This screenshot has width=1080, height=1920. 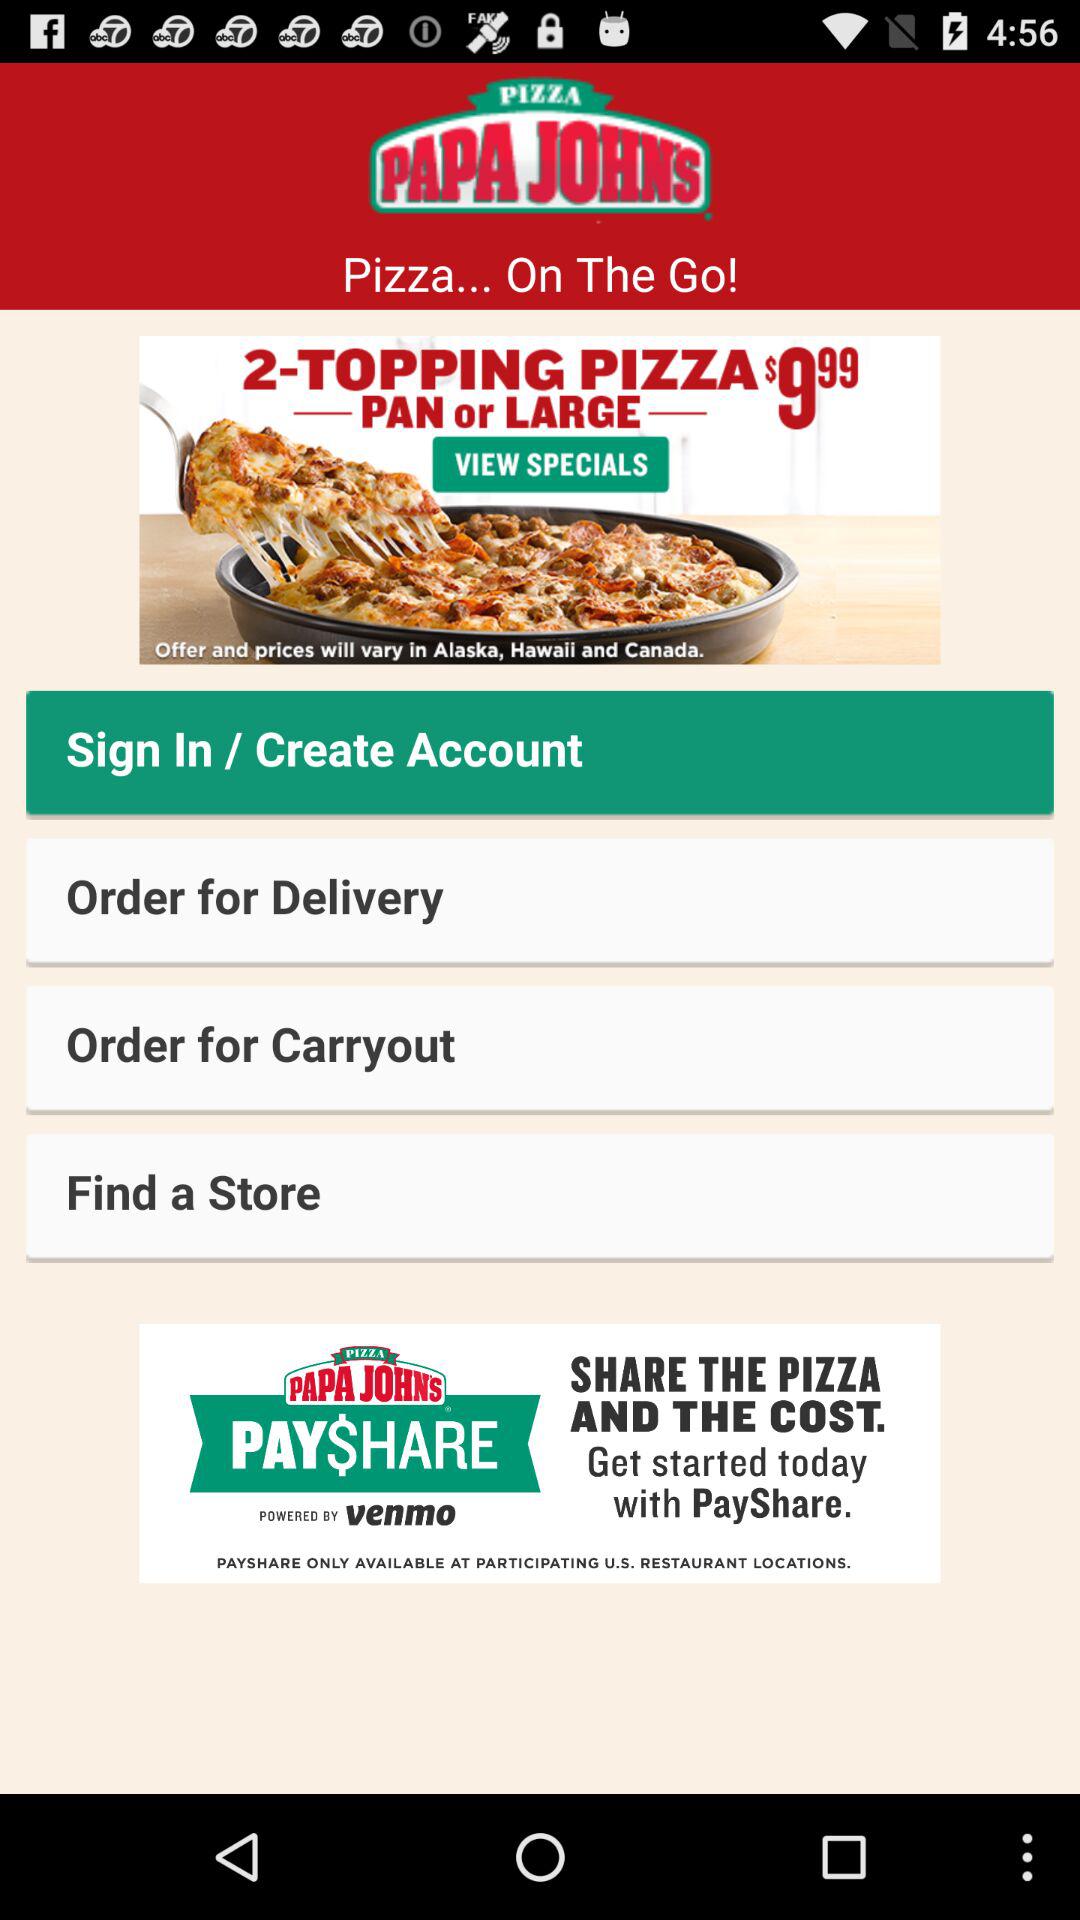 What do you see at coordinates (540, 754) in the screenshot?
I see `swipe until the sign in create` at bounding box center [540, 754].